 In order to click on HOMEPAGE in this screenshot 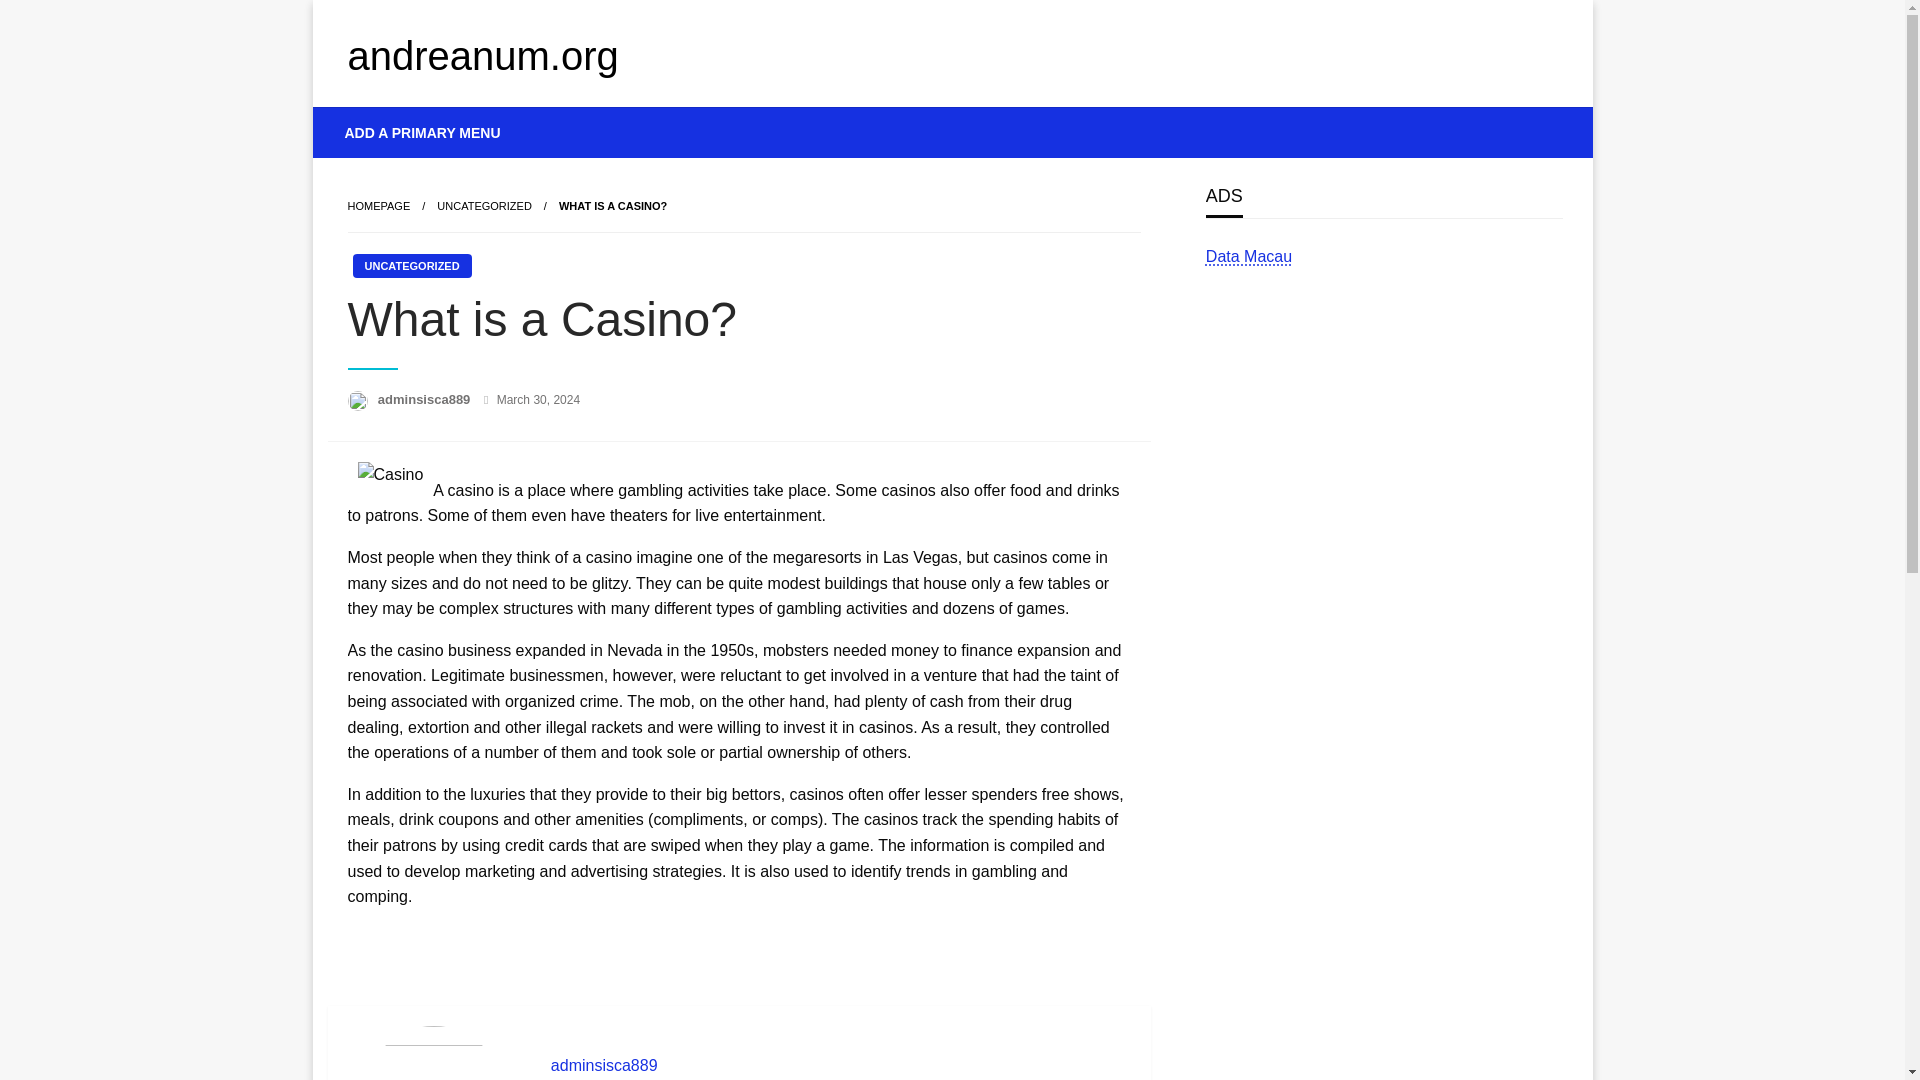, I will do `click(378, 205)`.